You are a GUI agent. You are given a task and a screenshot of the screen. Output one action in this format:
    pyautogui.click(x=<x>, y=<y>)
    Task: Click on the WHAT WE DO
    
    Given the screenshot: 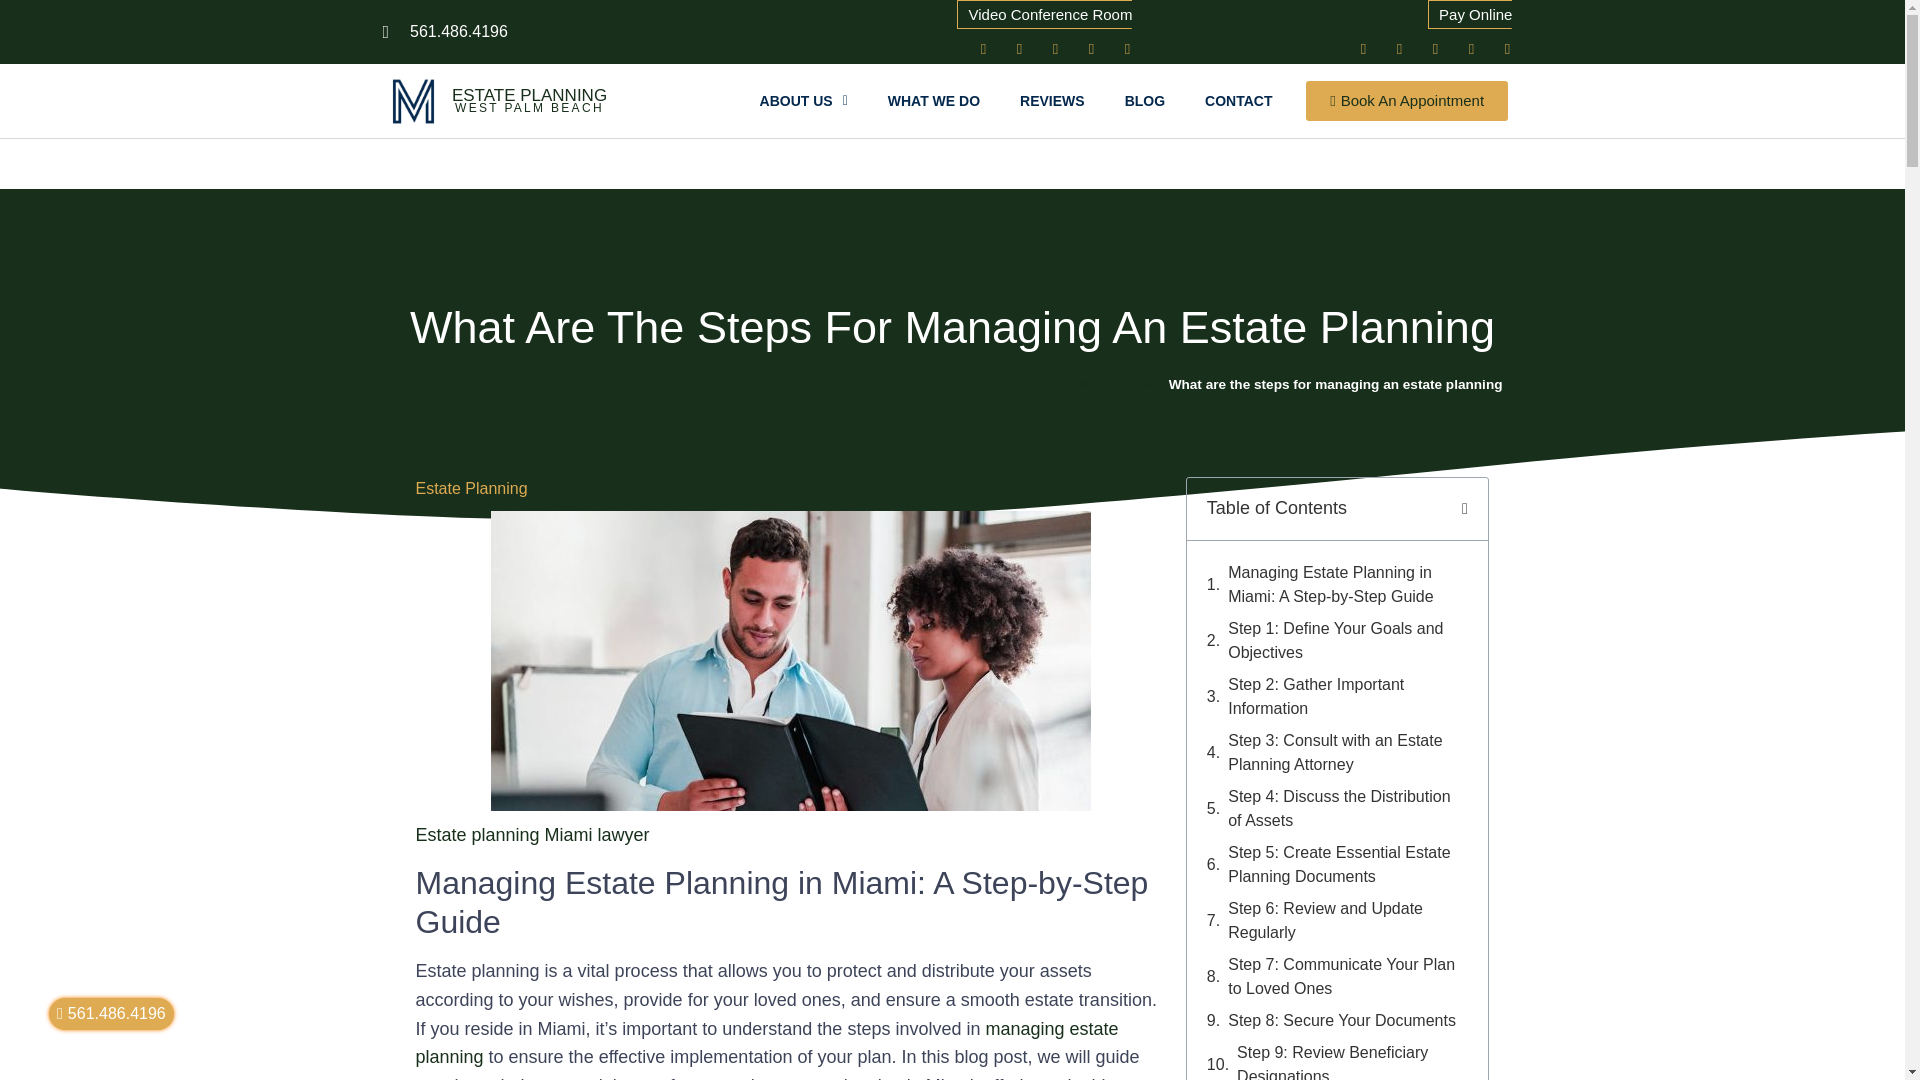 What is the action you would take?
    pyautogui.click(x=934, y=100)
    